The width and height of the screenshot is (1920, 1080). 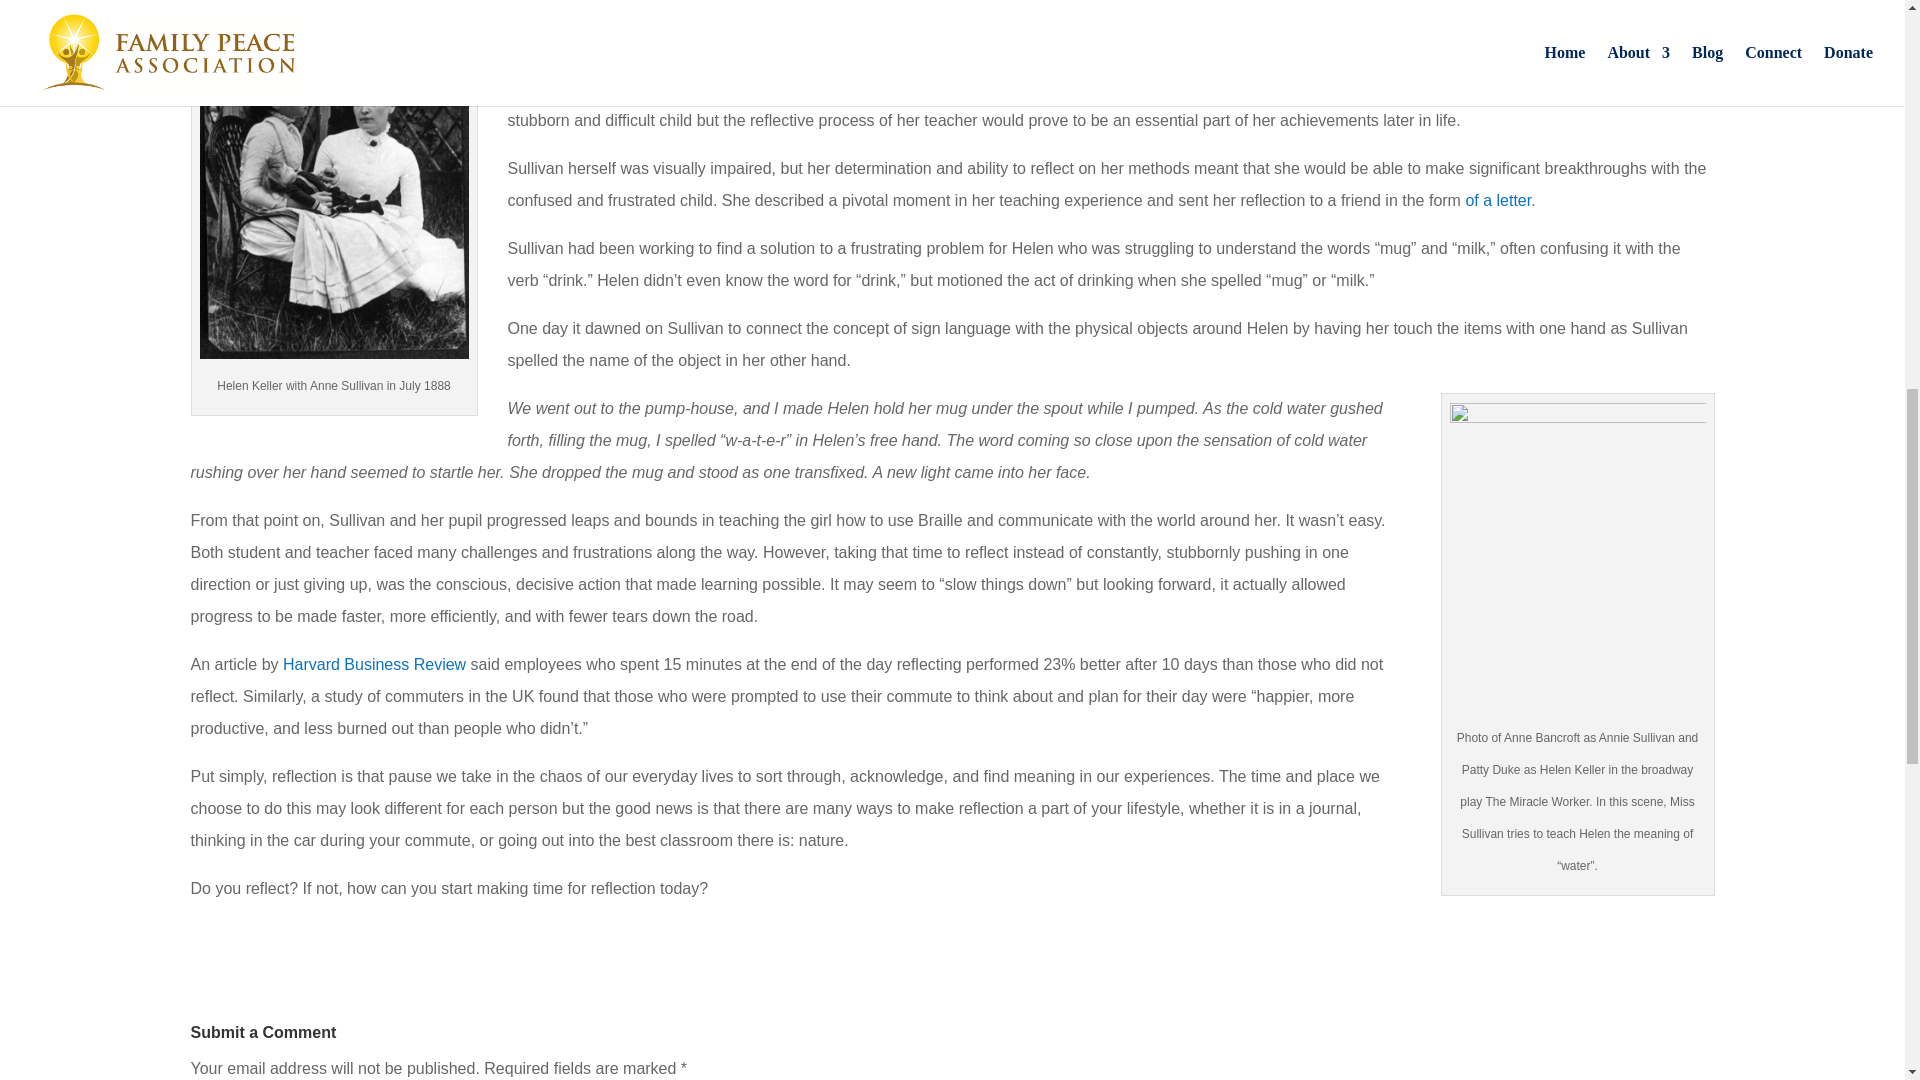 What do you see at coordinates (374, 664) in the screenshot?
I see `Harvard Business Review` at bounding box center [374, 664].